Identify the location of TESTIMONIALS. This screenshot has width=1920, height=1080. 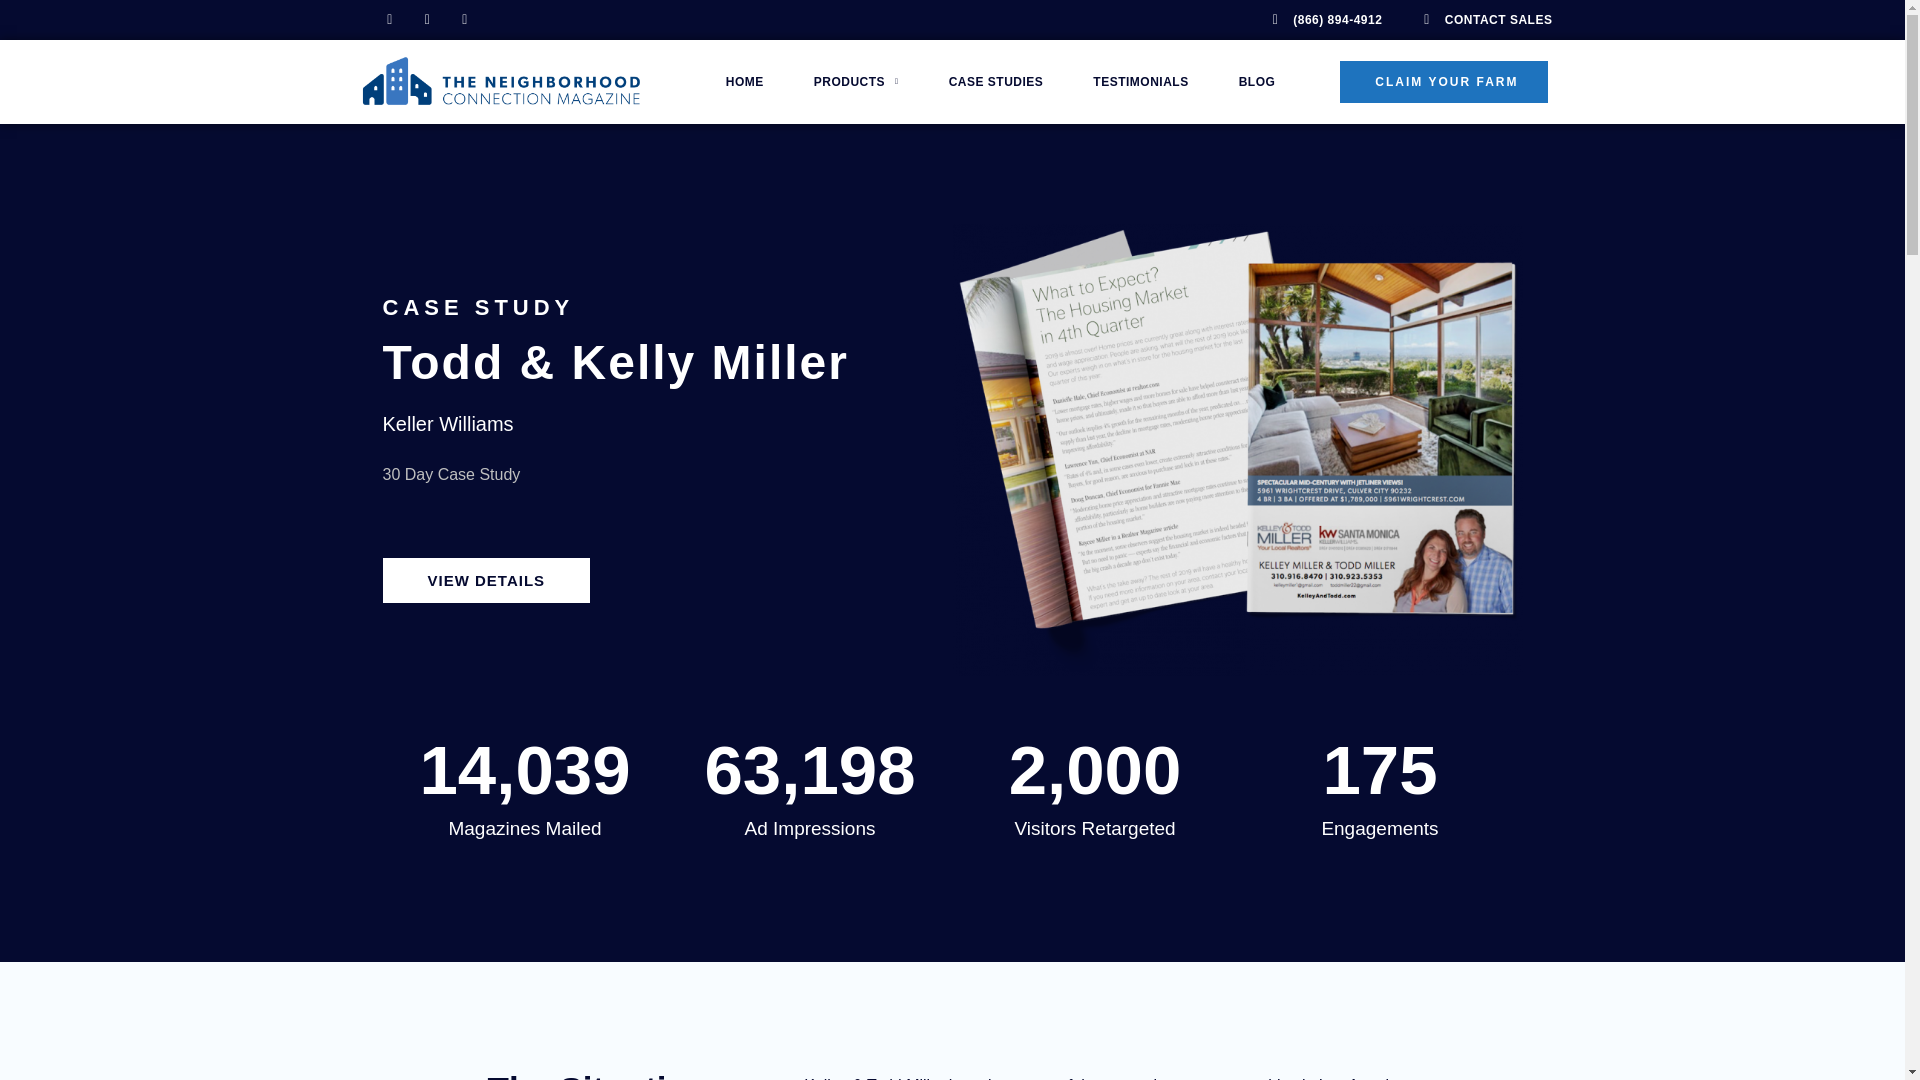
(1140, 82).